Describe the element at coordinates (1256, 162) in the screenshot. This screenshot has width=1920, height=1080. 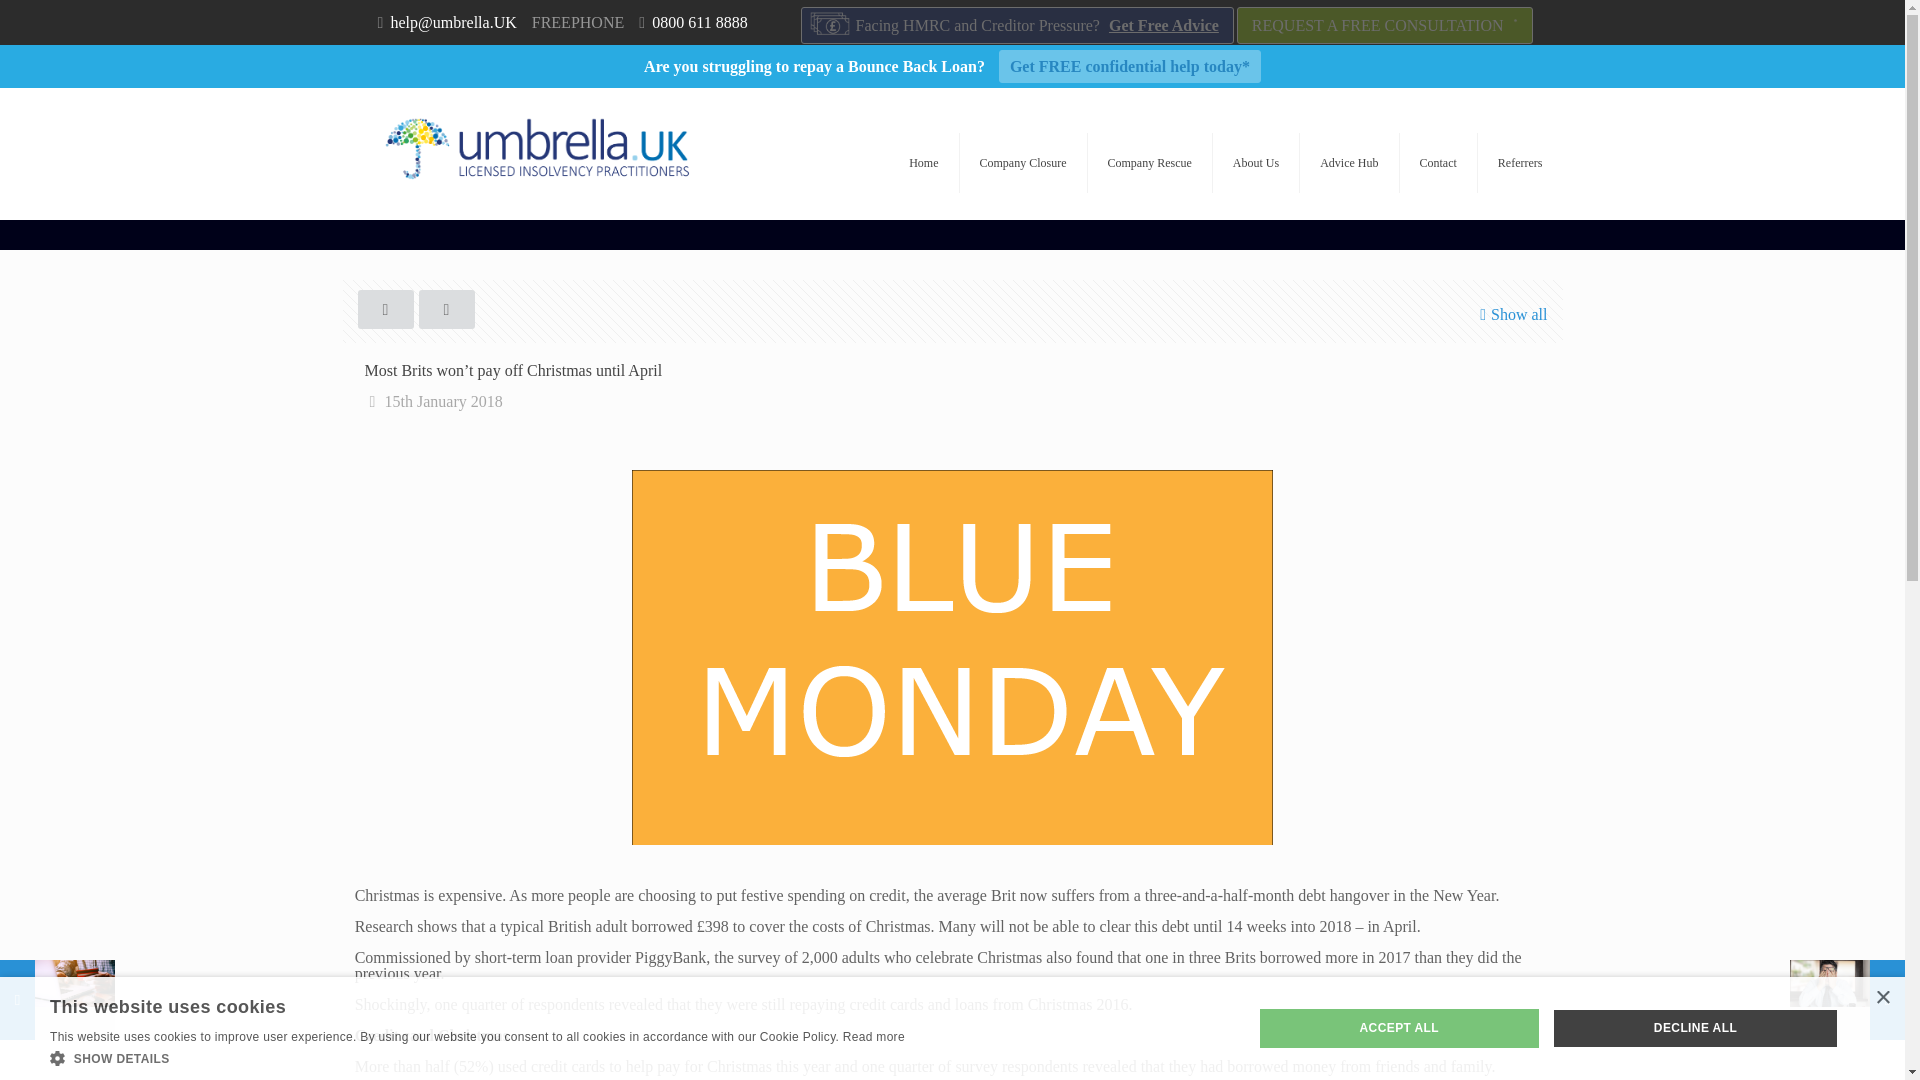
I see `About Us` at that location.